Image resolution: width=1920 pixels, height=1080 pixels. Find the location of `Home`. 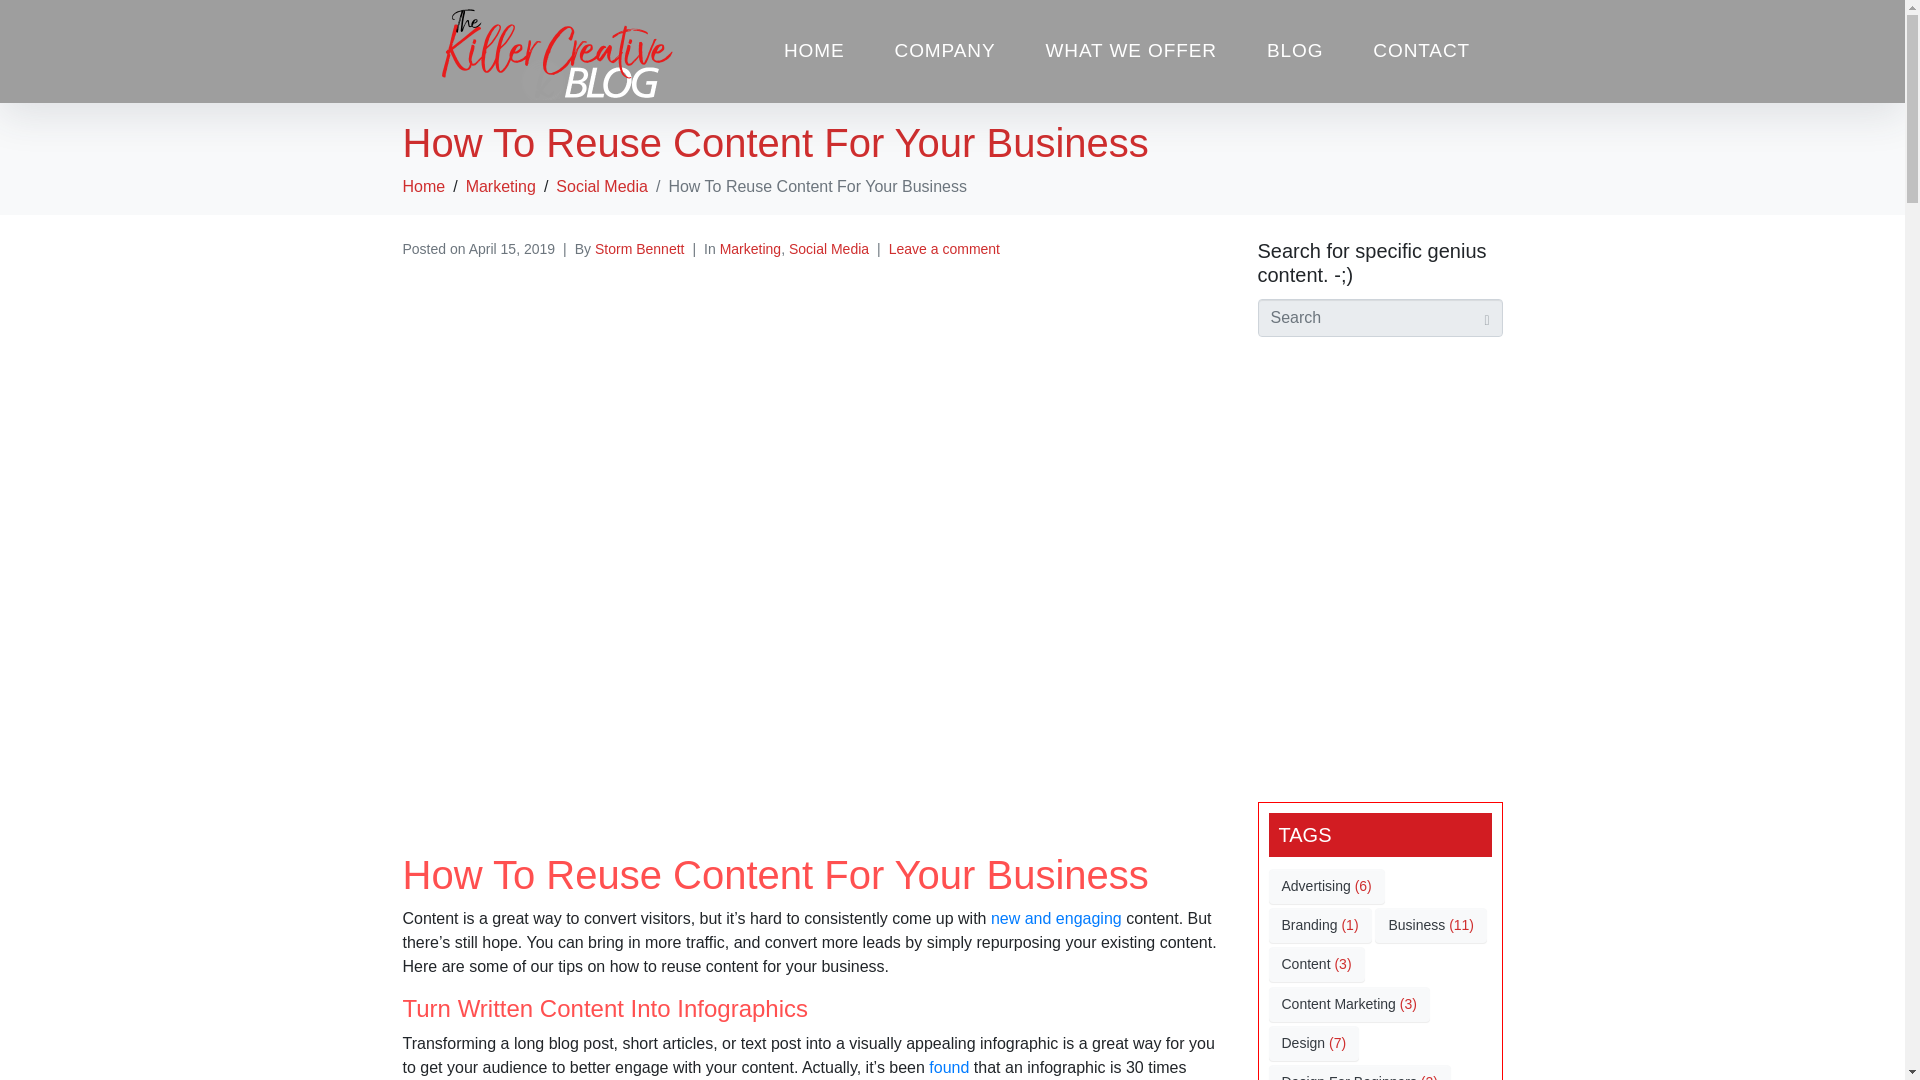

Home is located at coordinates (423, 186).